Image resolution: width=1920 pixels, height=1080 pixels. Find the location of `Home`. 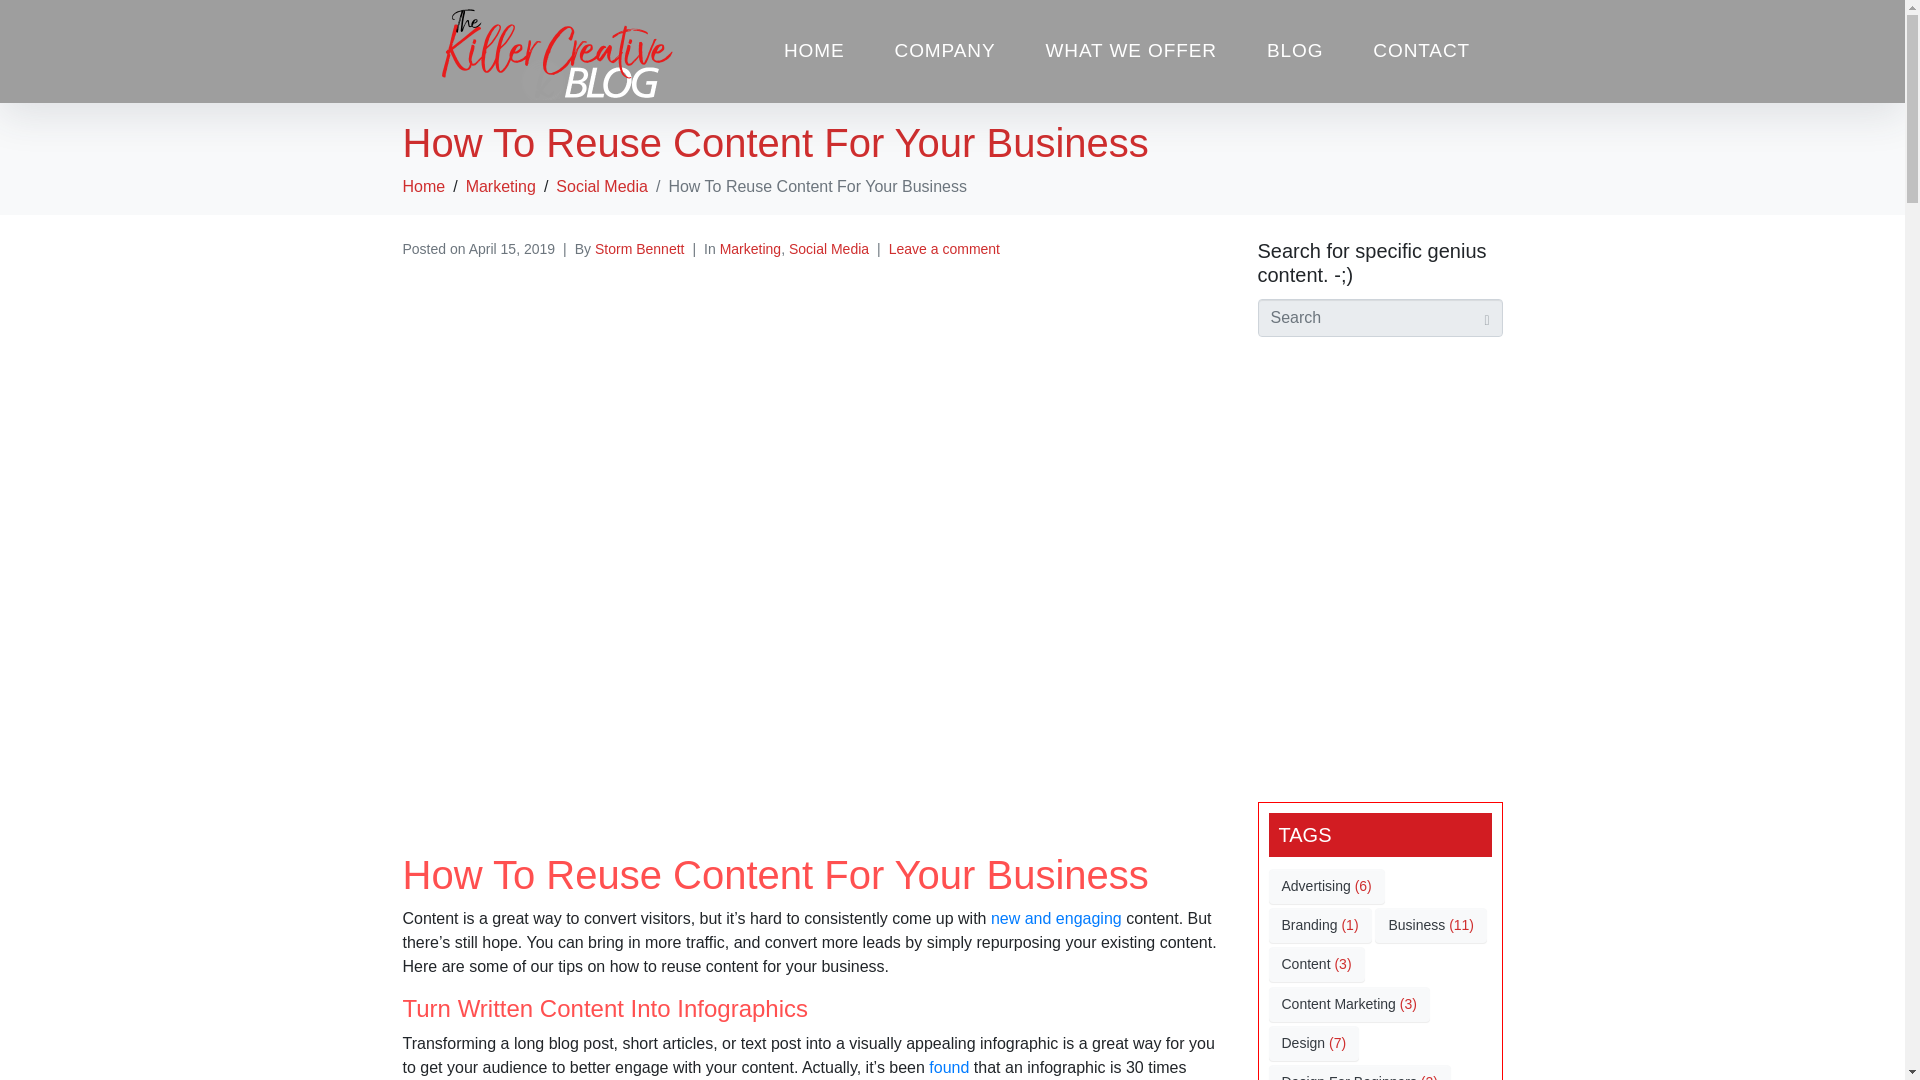

Home is located at coordinates (423, 186).